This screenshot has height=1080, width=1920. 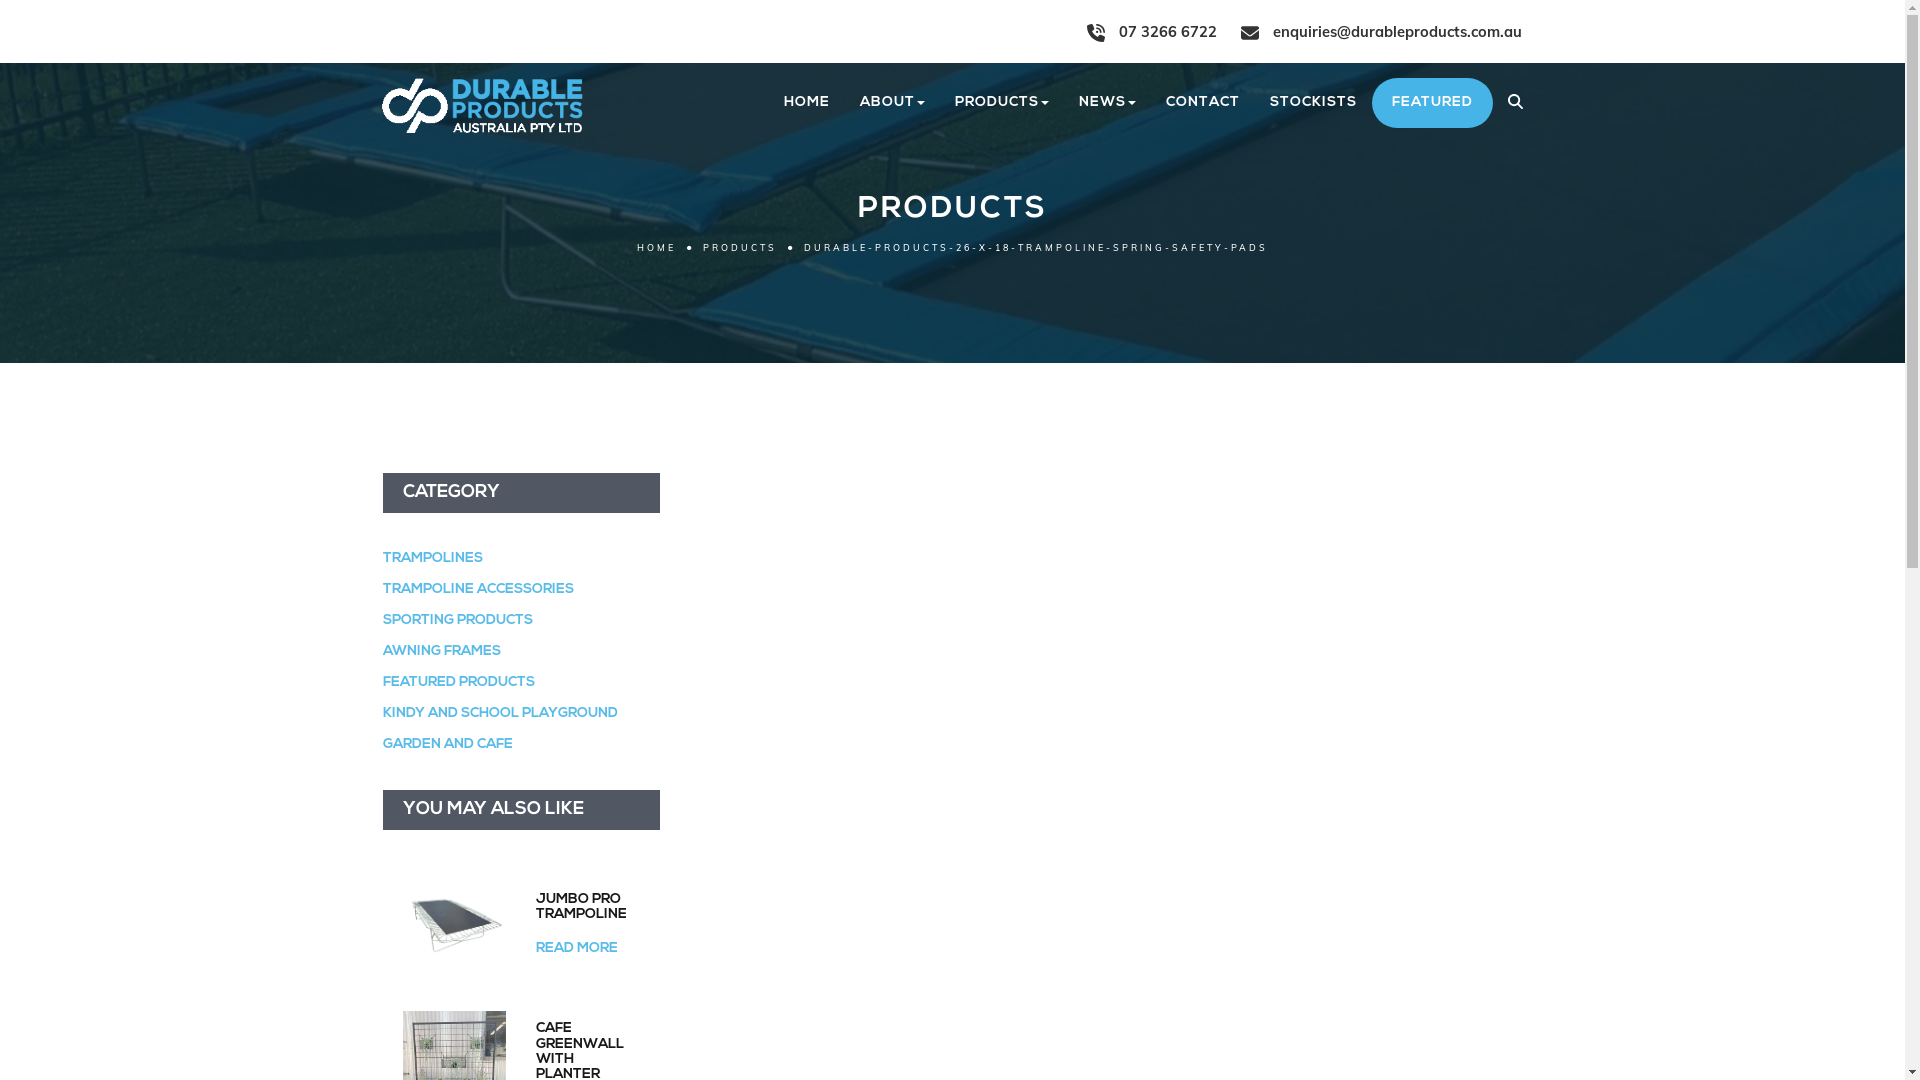 I want to click on TRAMPOLINES, so click(x=432, y=558).